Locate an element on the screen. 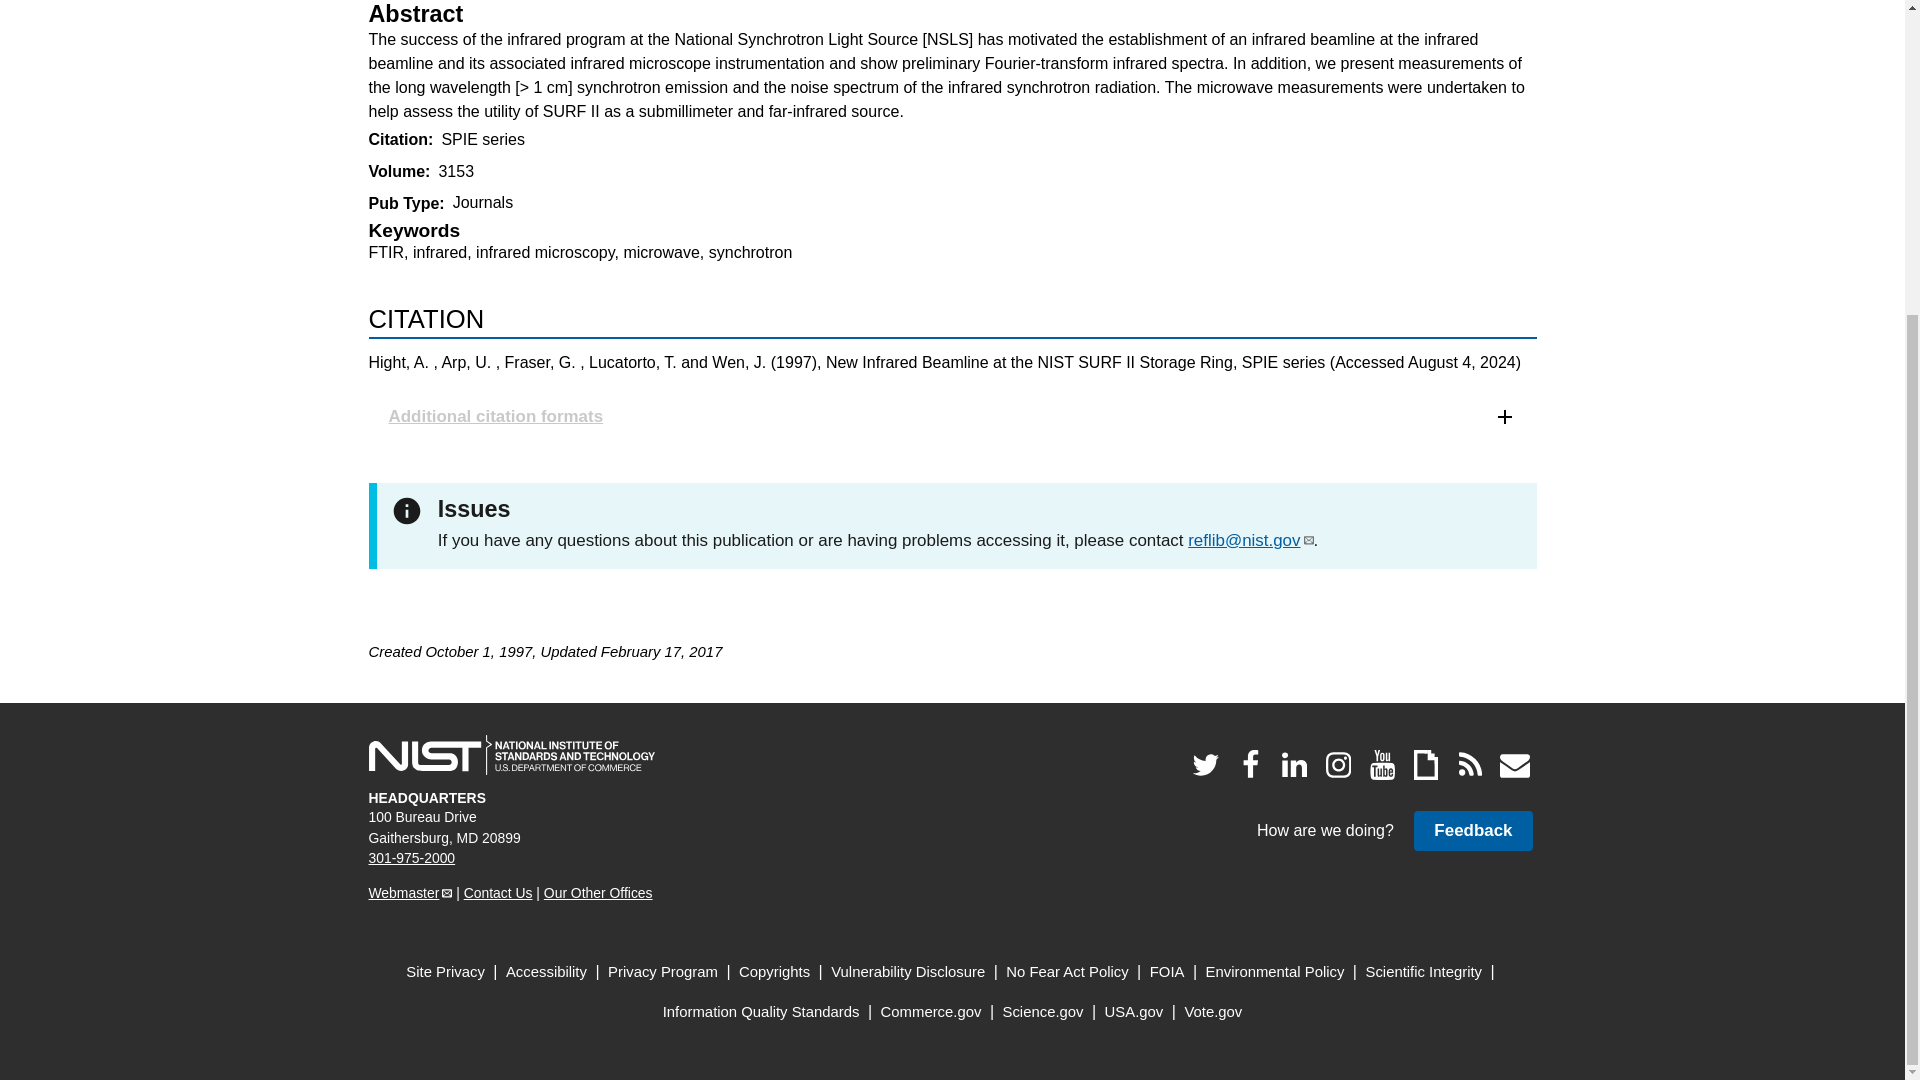 This screenshot has height=1080, width=1920. Environmental Policy is located at coordinates (1275, 972).